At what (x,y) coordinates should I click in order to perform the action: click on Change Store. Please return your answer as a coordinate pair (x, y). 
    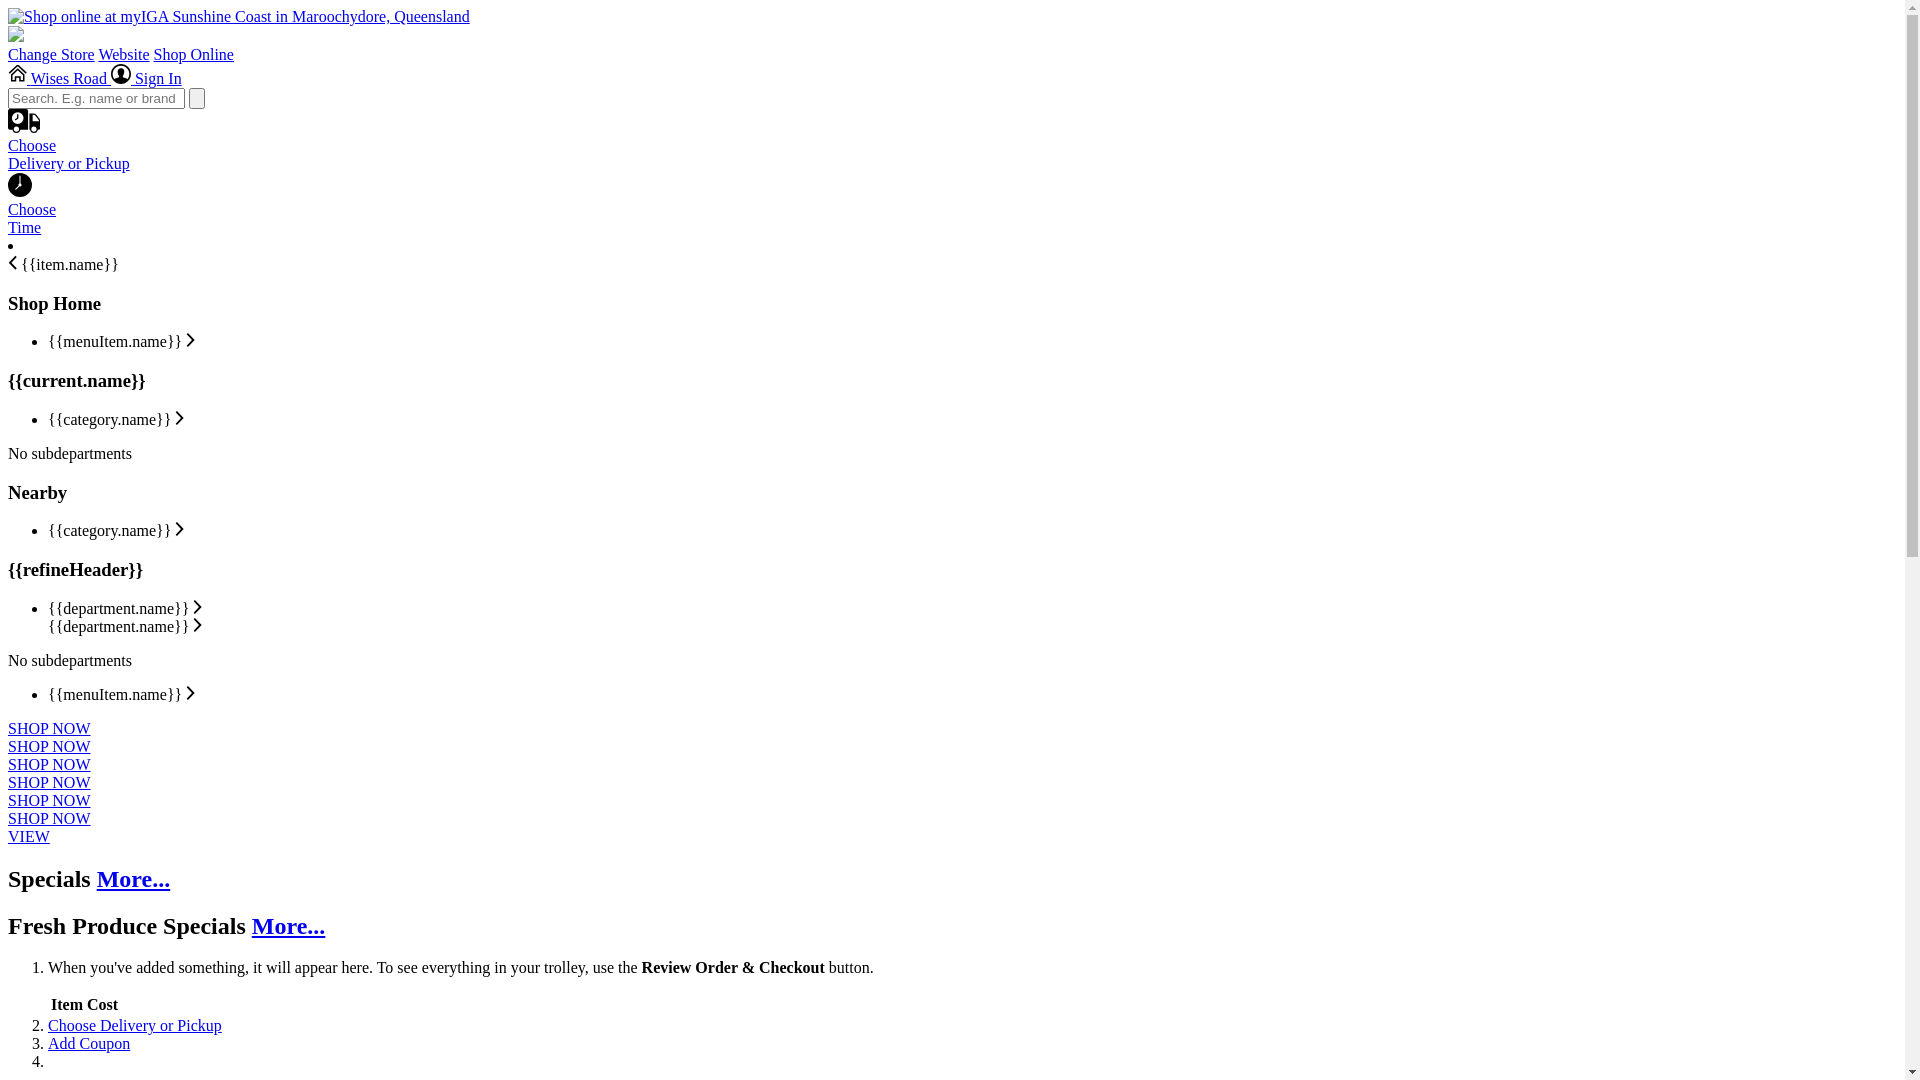
    Looking at the image, I should click on (52, 54).